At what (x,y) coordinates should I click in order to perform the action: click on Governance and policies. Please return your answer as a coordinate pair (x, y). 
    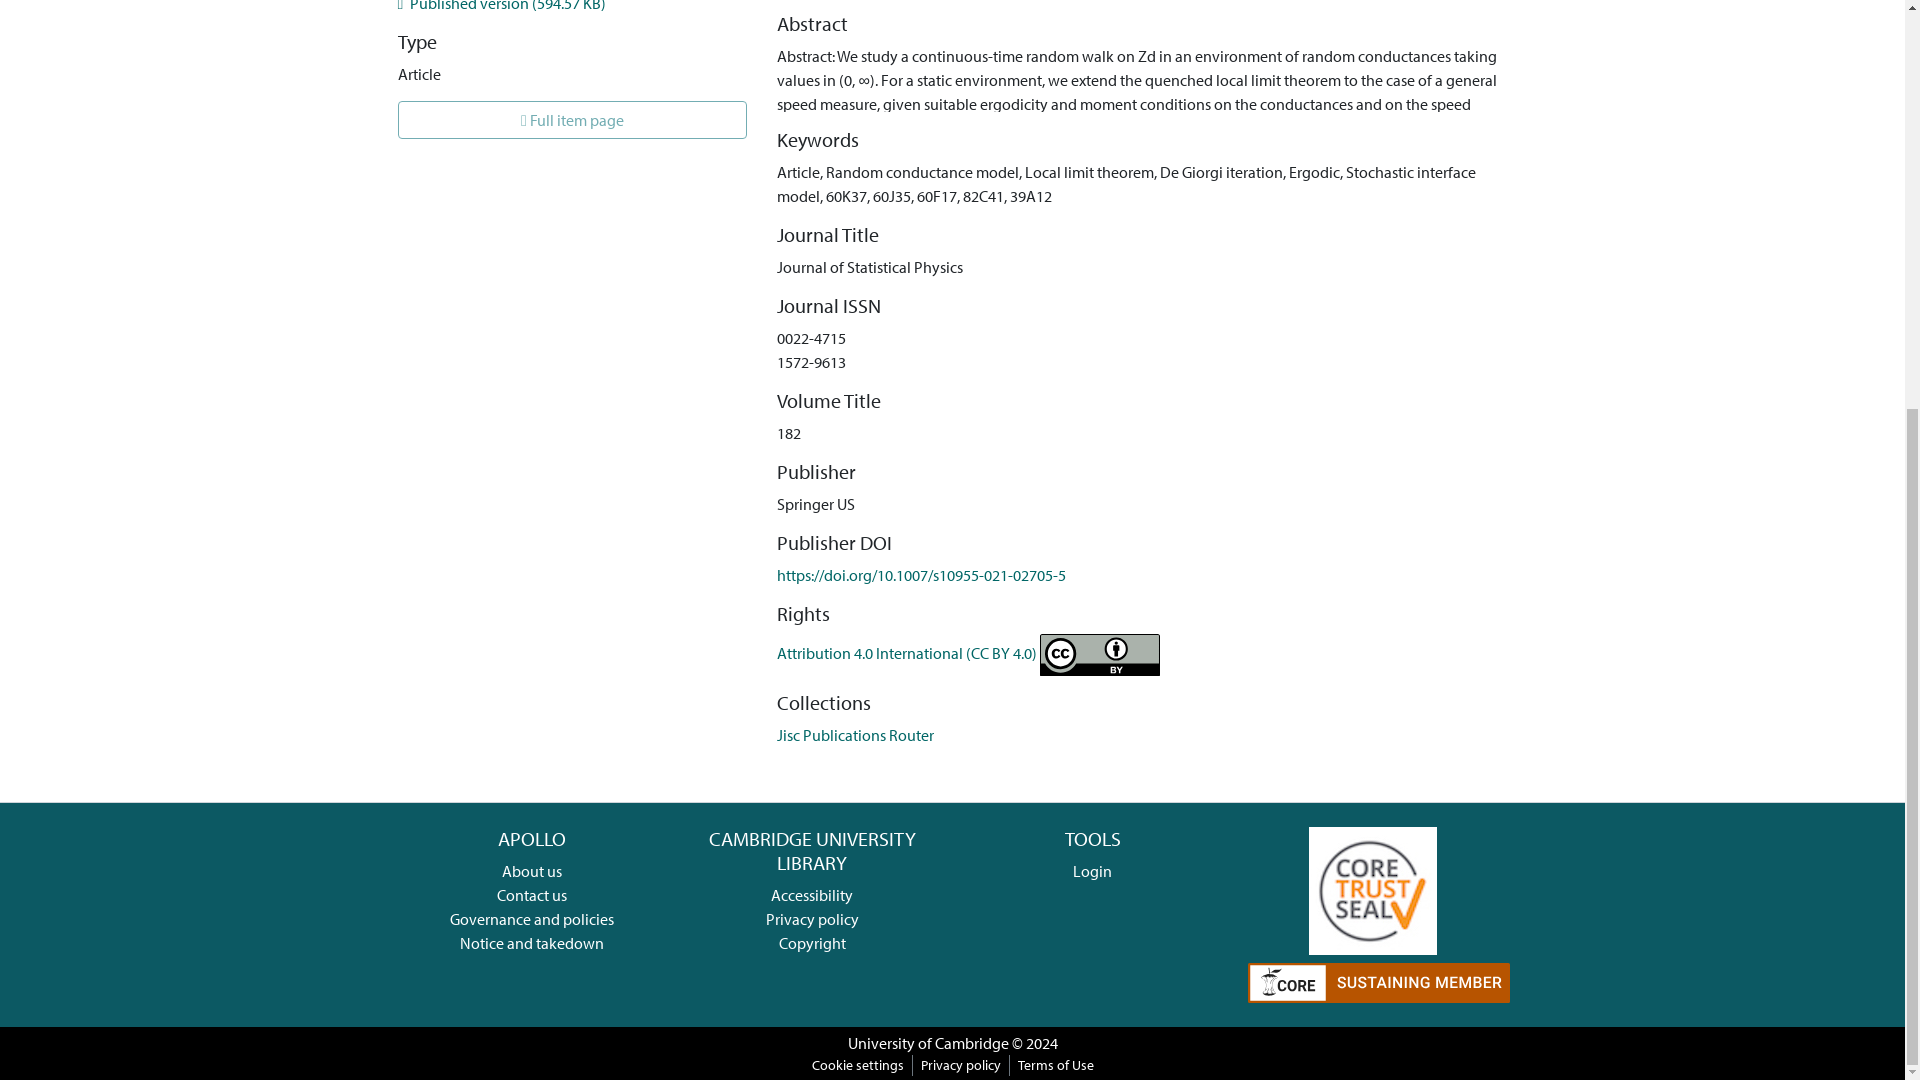
    Looking at the image, I should click on (532, 918).